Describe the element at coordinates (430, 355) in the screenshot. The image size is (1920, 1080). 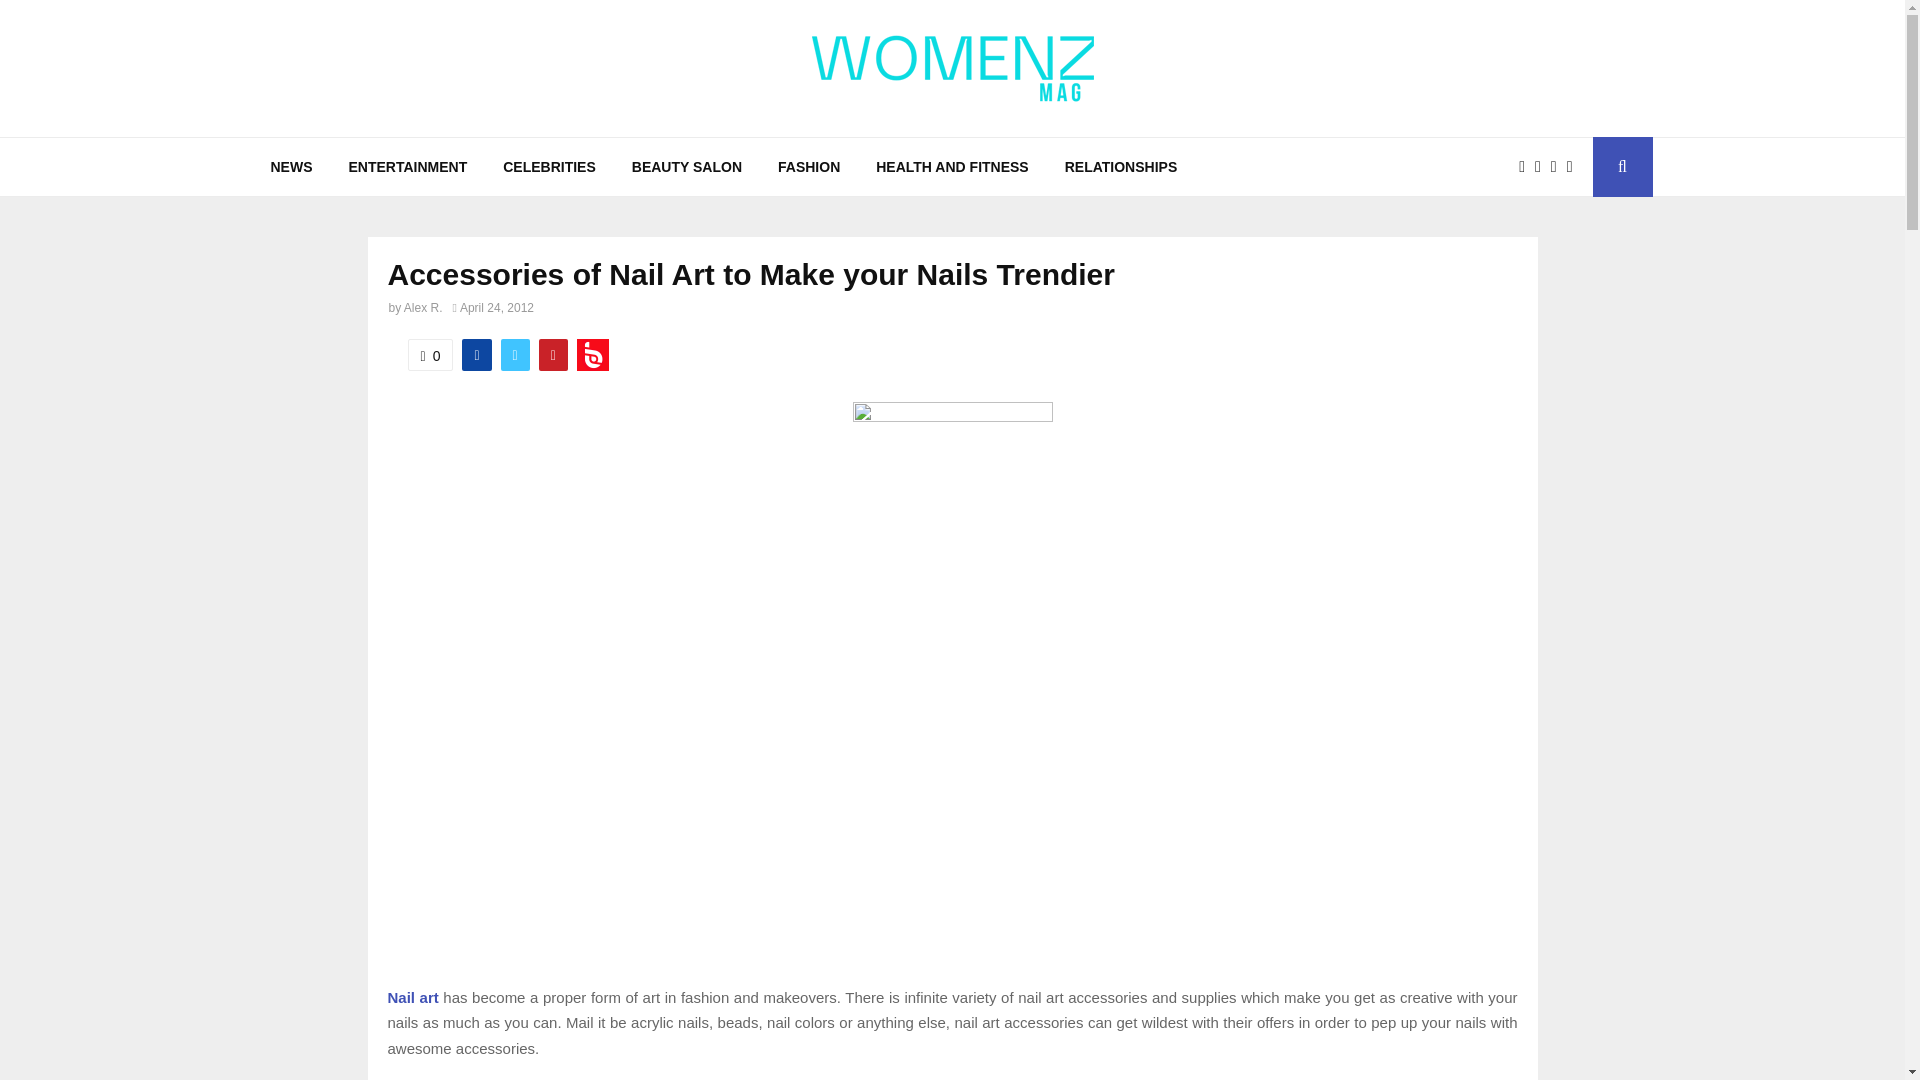
I see `Like` at that location.